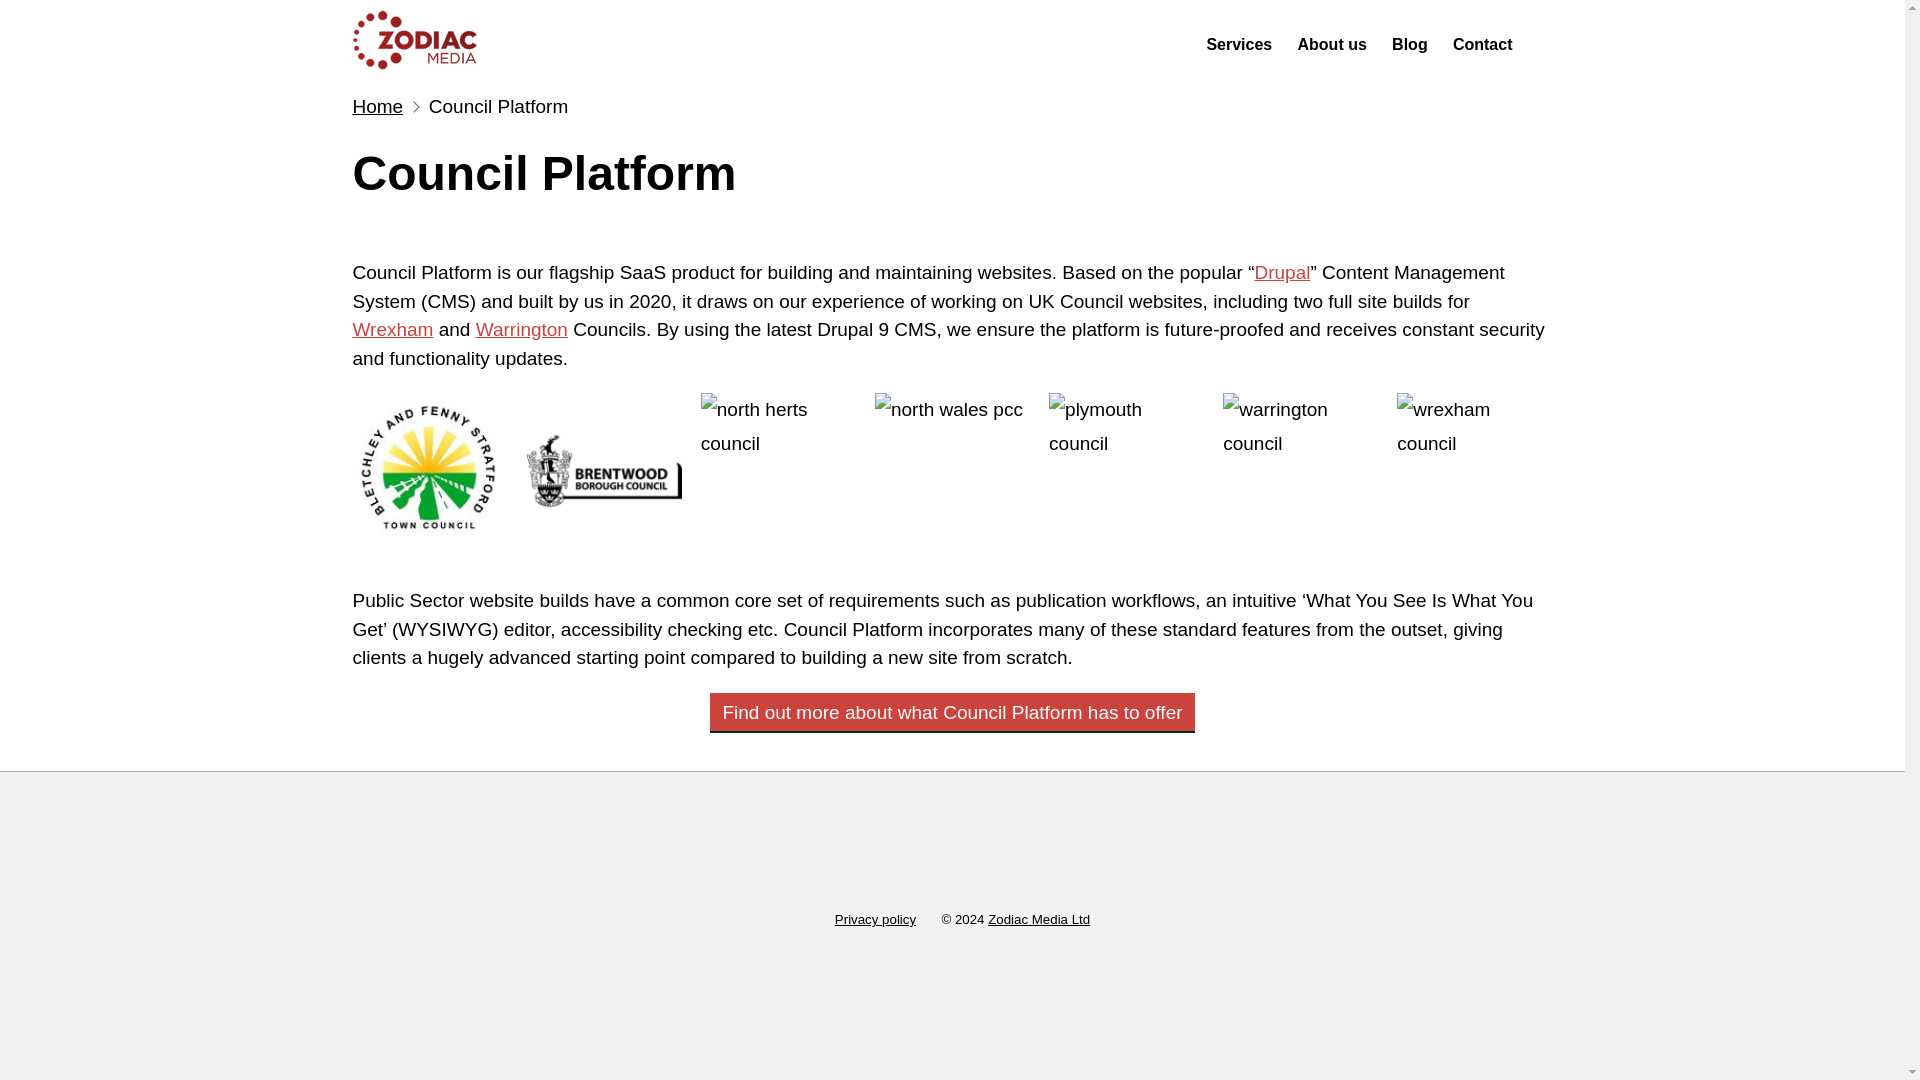 This screenshot has height=1080, width=1920. I want to click on Skip to main content, so click(15, 10).